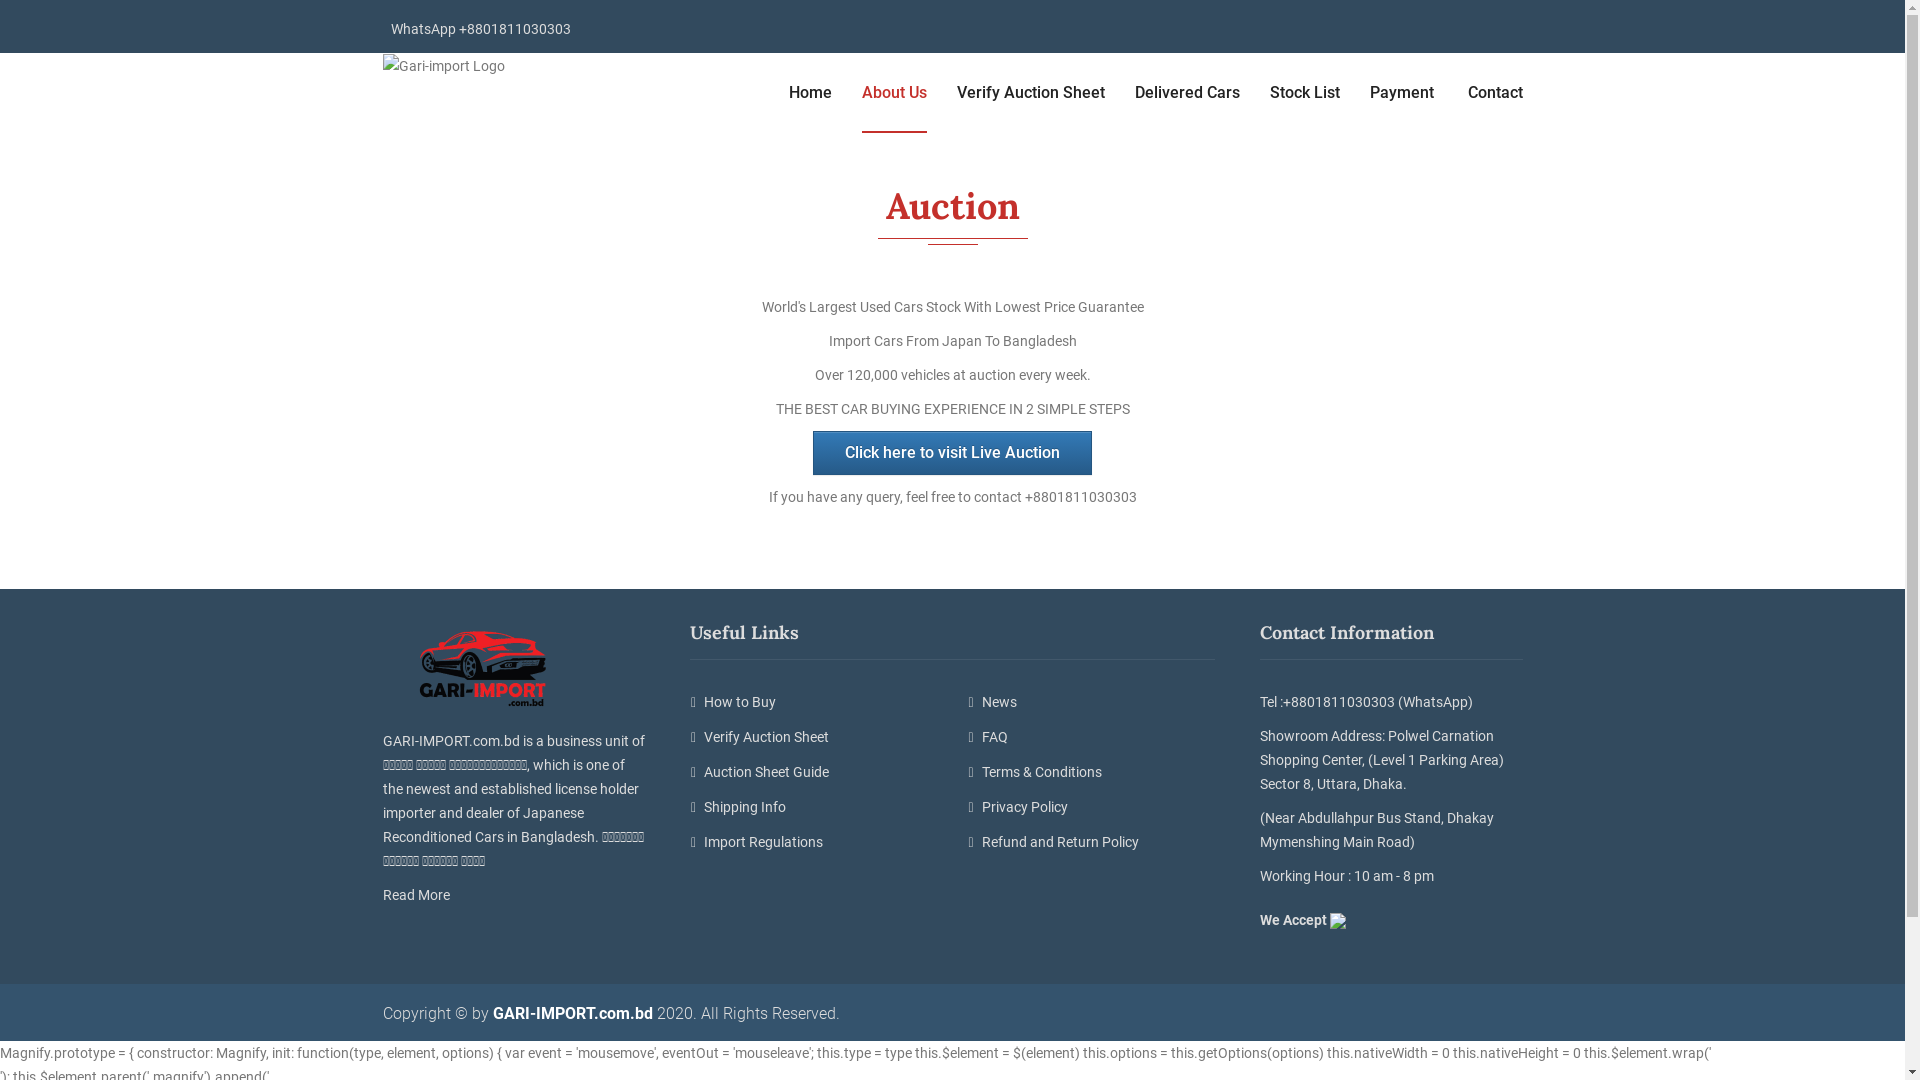  Describe the element at coordinates (1092, 738) in the screenshot. I see `FAQ` at that location.